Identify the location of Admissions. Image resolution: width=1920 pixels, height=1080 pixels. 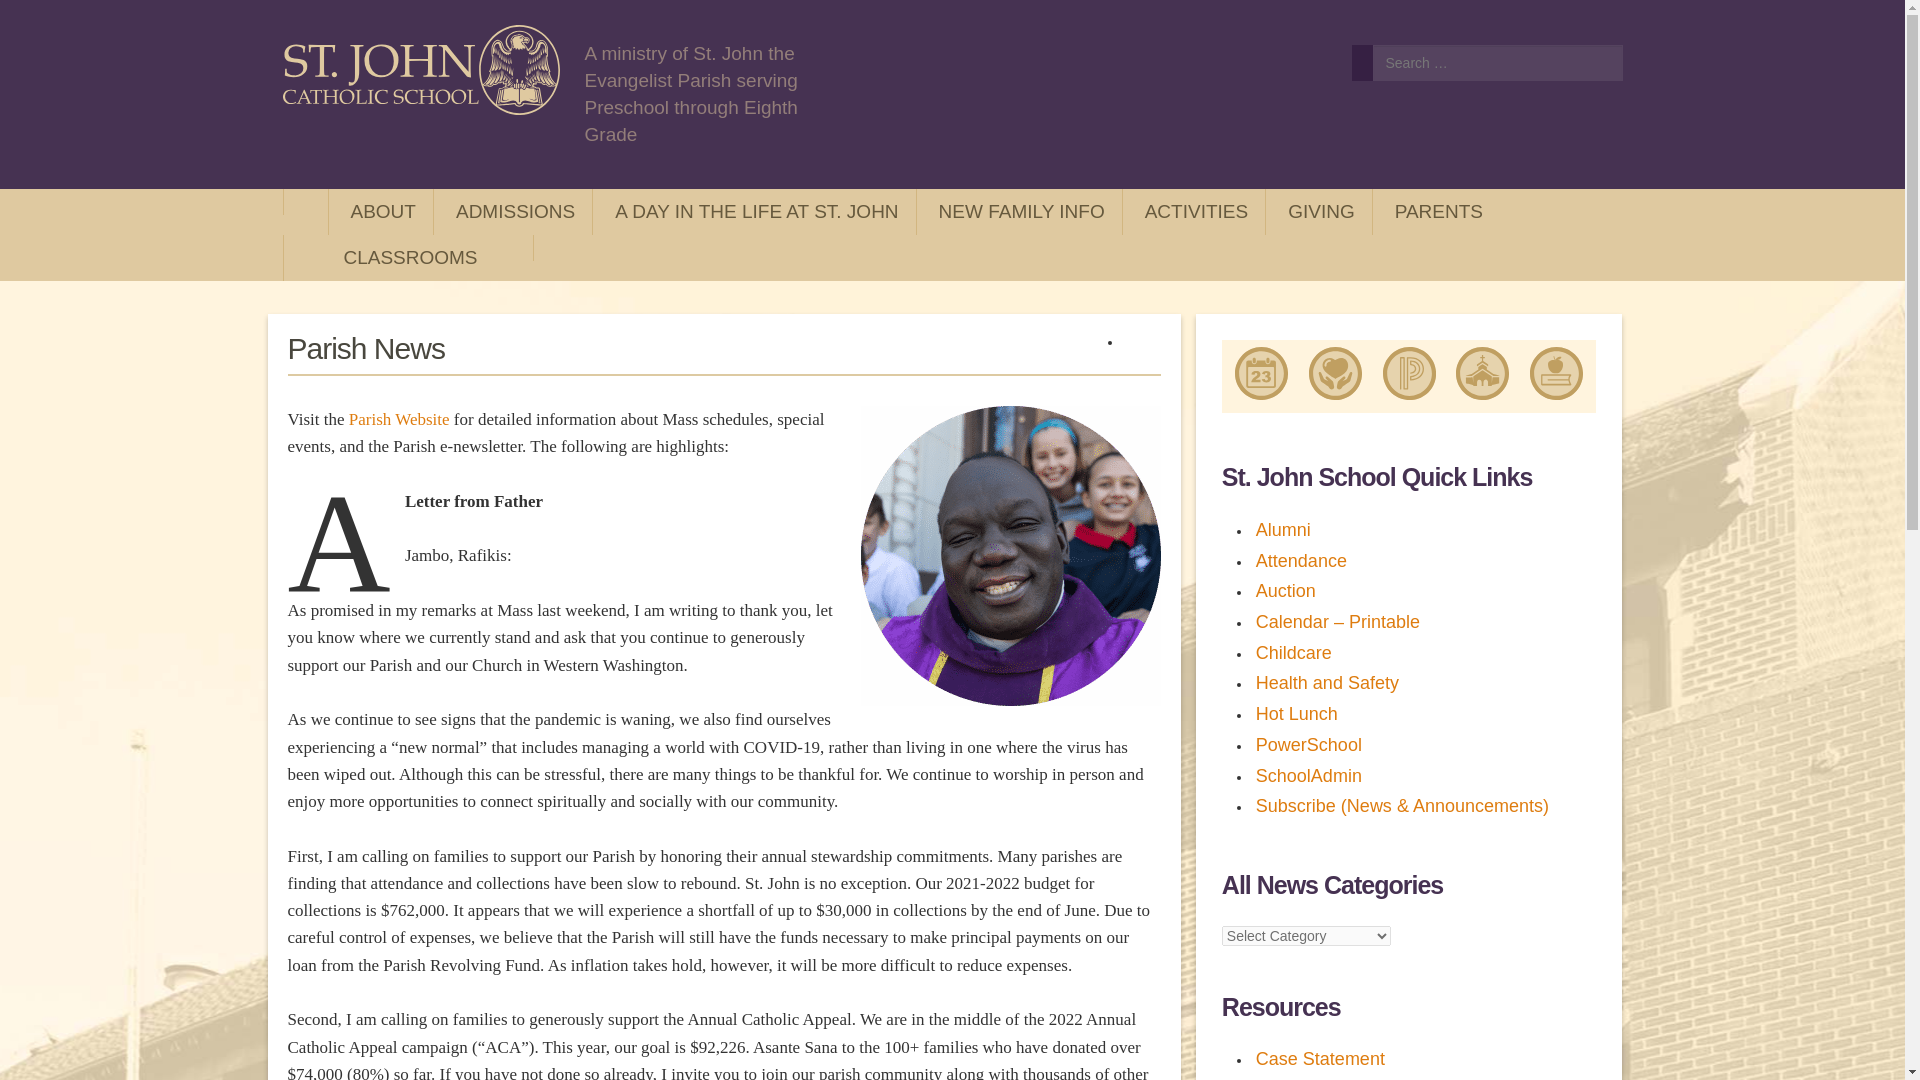
(512, 211).